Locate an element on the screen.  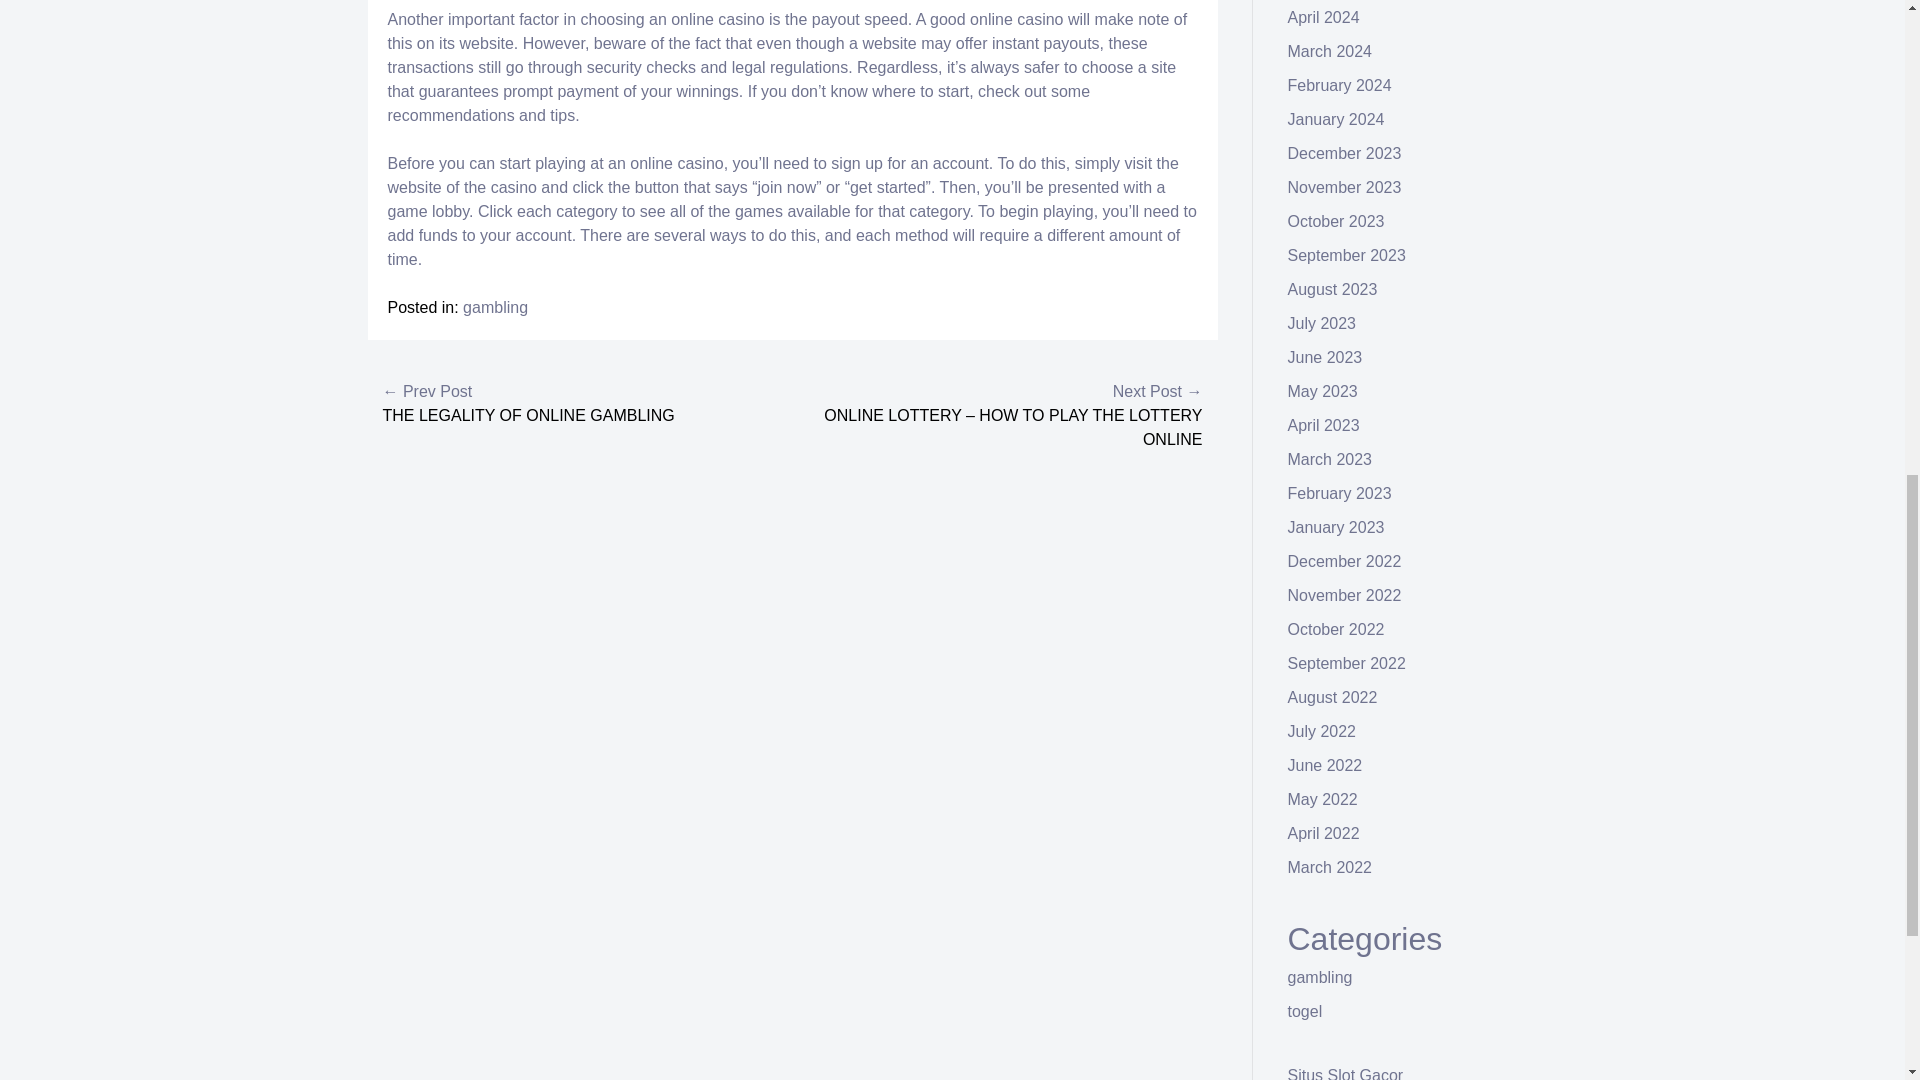
August 2023 is located at coordinates (1333, 289).